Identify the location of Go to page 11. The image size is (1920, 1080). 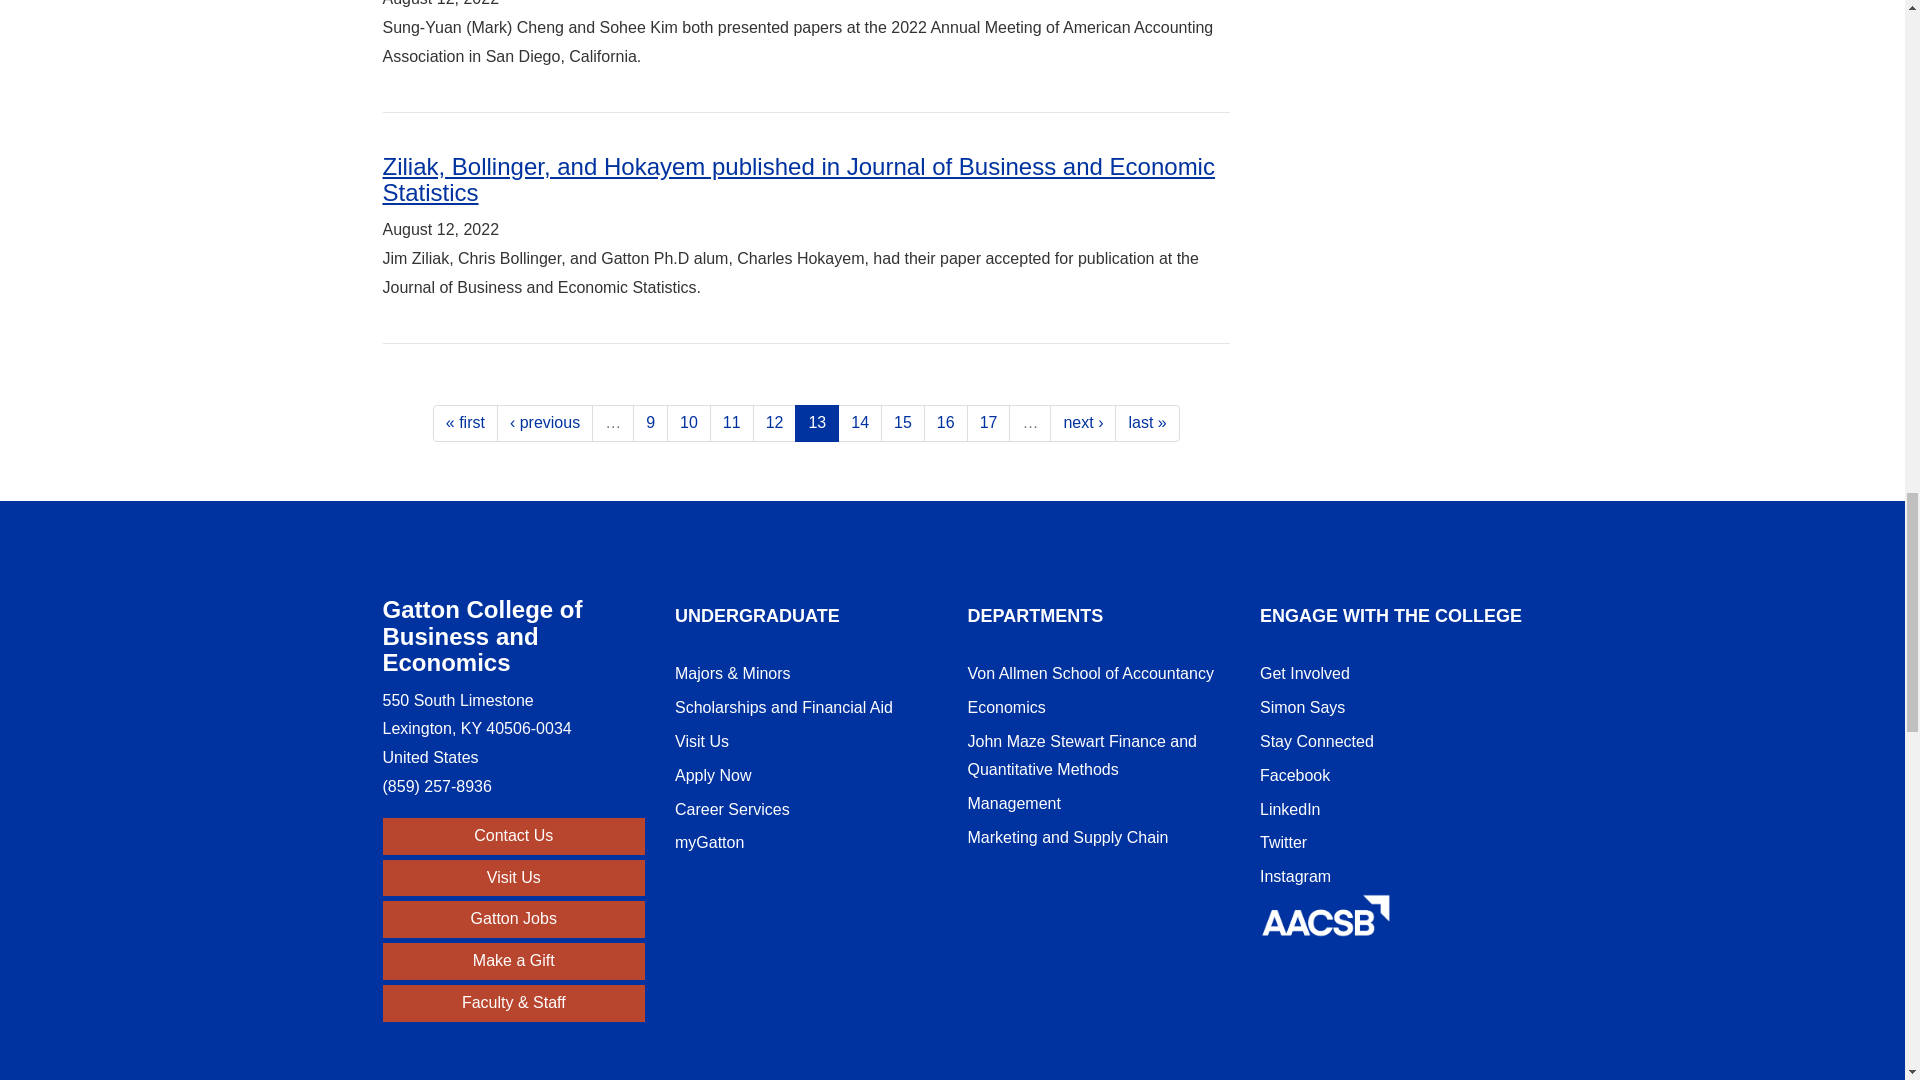
(732, 423).